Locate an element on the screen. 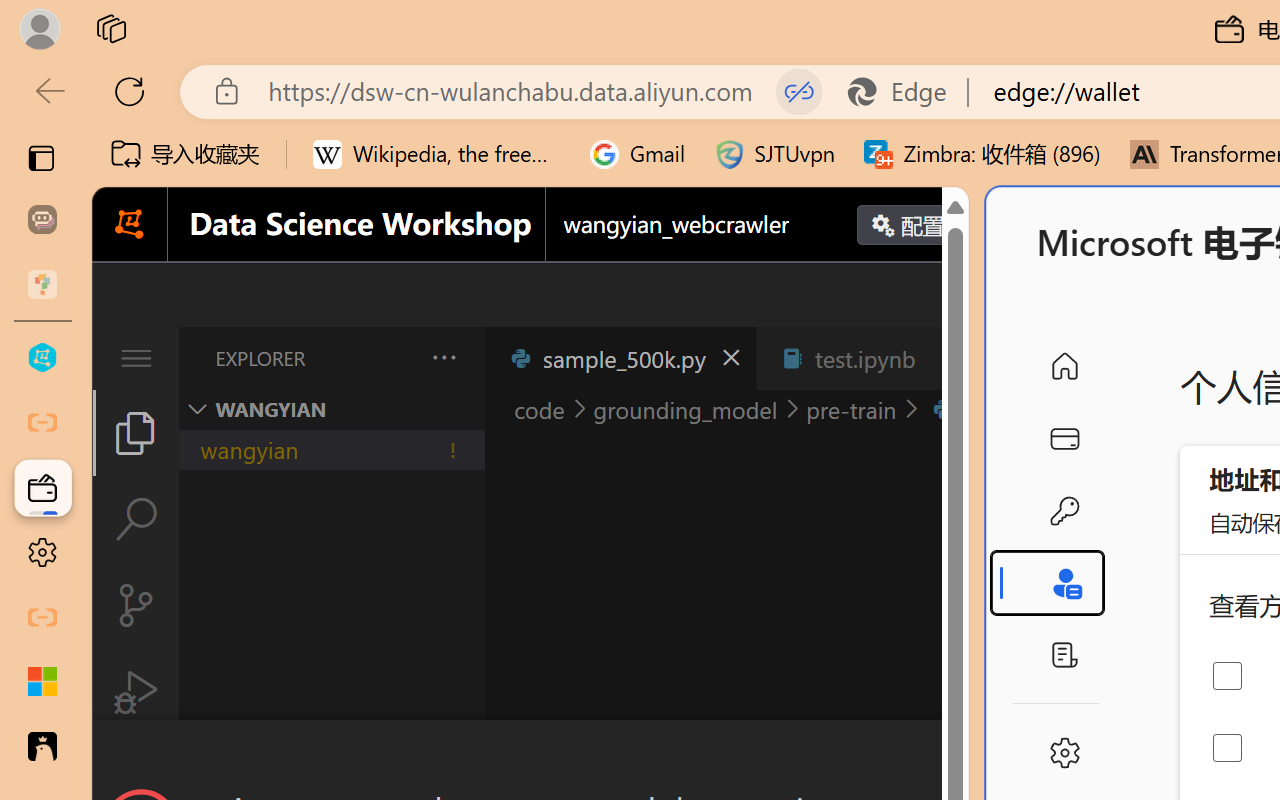  Explorer (Ctrl+Shift+E) is located at coordinates (136, 432).